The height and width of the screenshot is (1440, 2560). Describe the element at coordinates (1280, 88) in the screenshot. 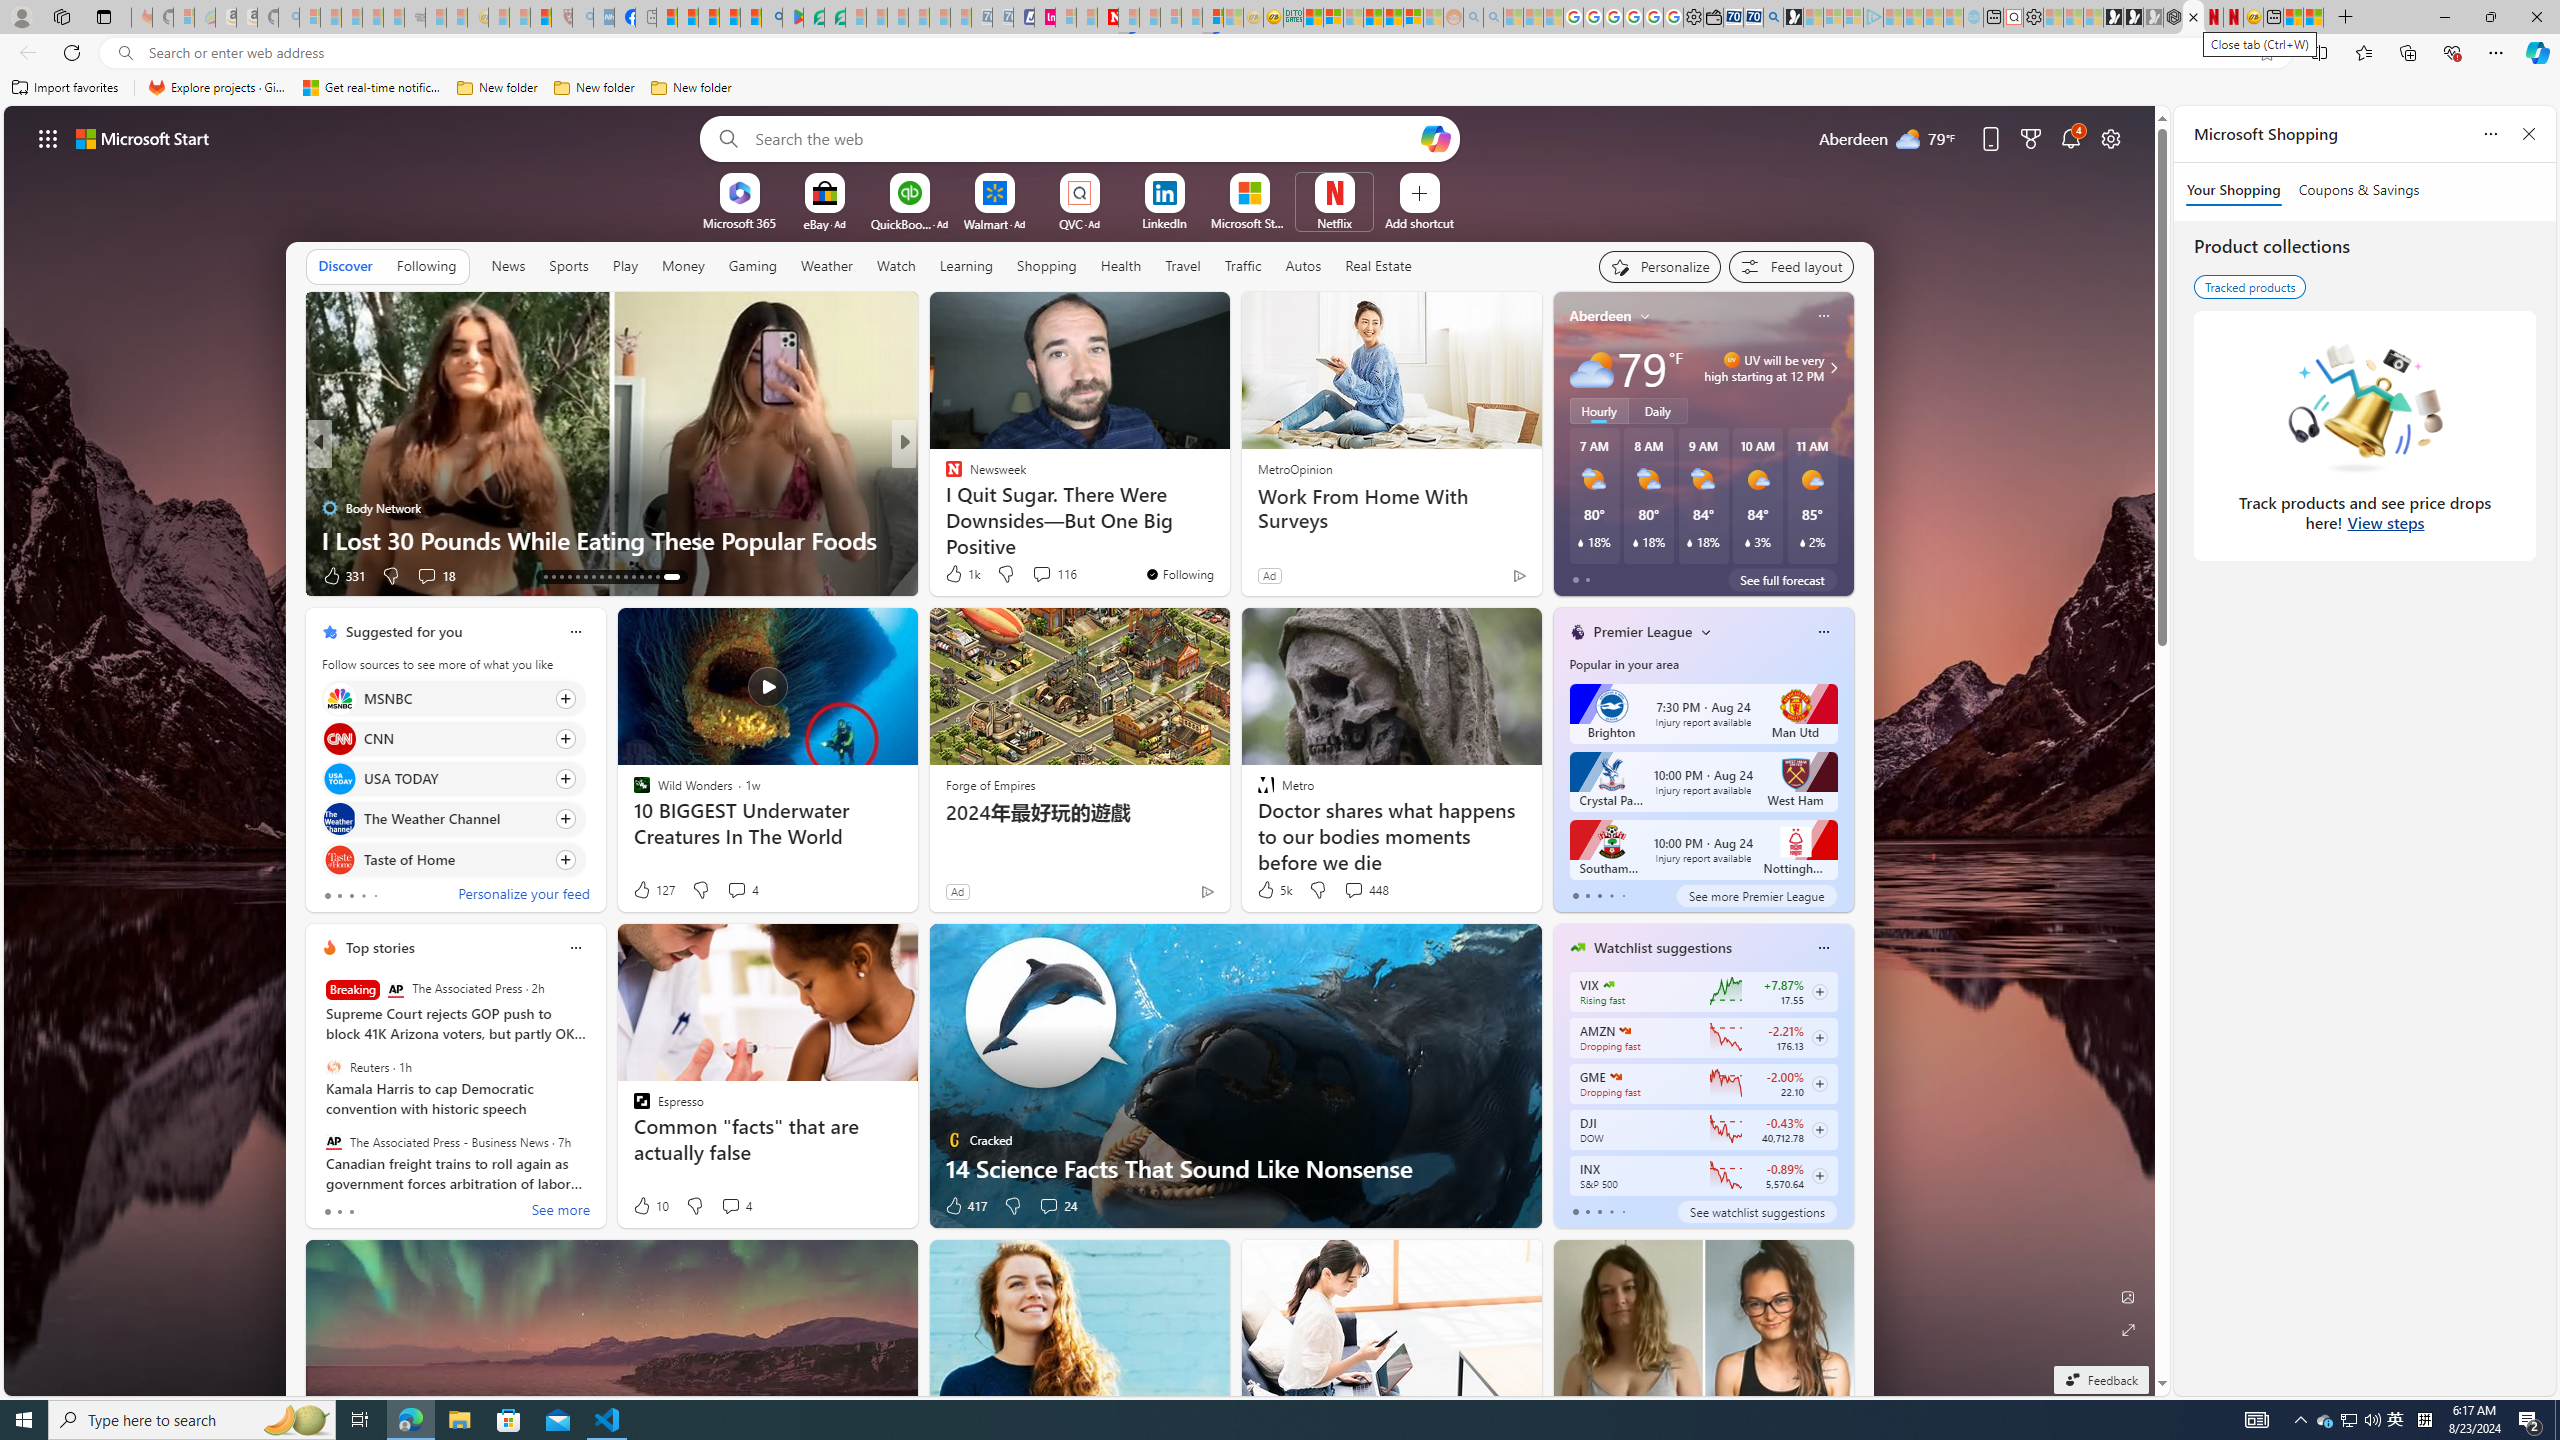

I see `Favorites bar` at that location.